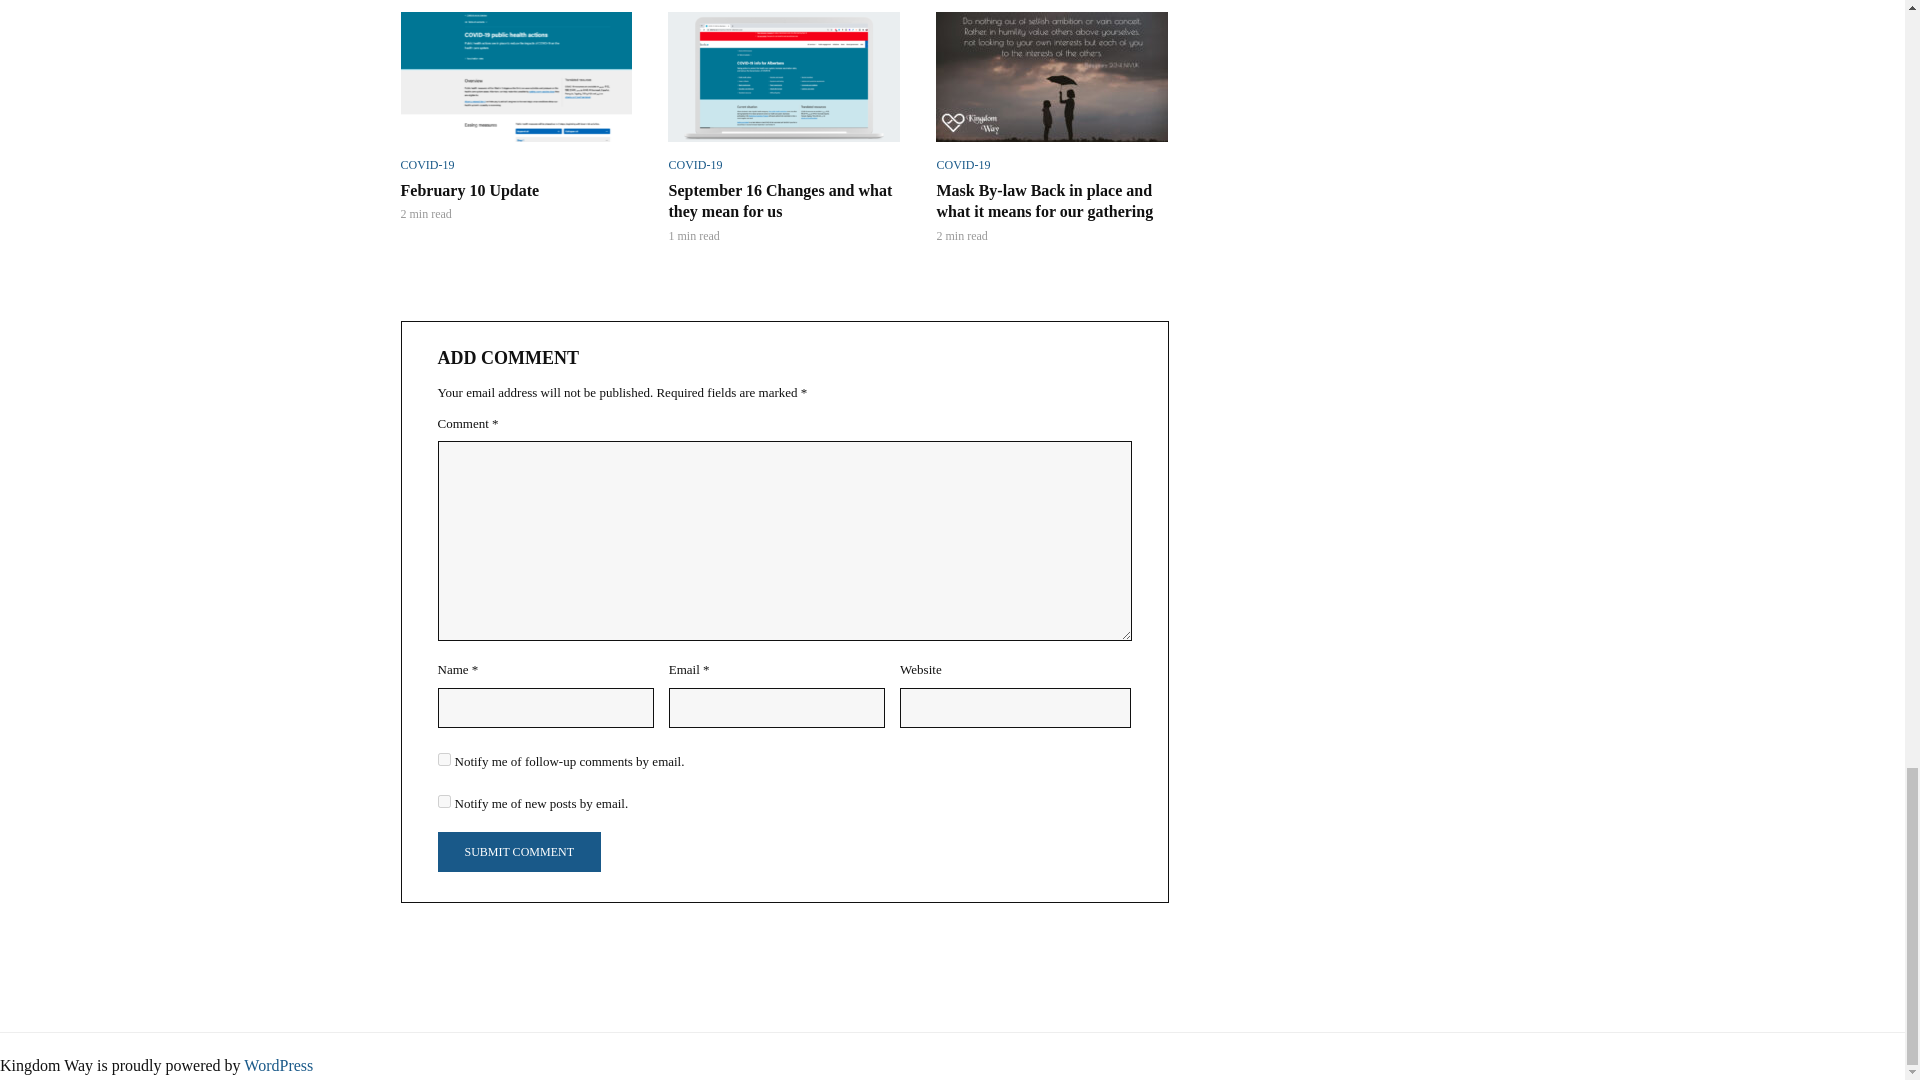 The image size is (1920, 1080). I want to click on February 10 Update, so click(515, 76).